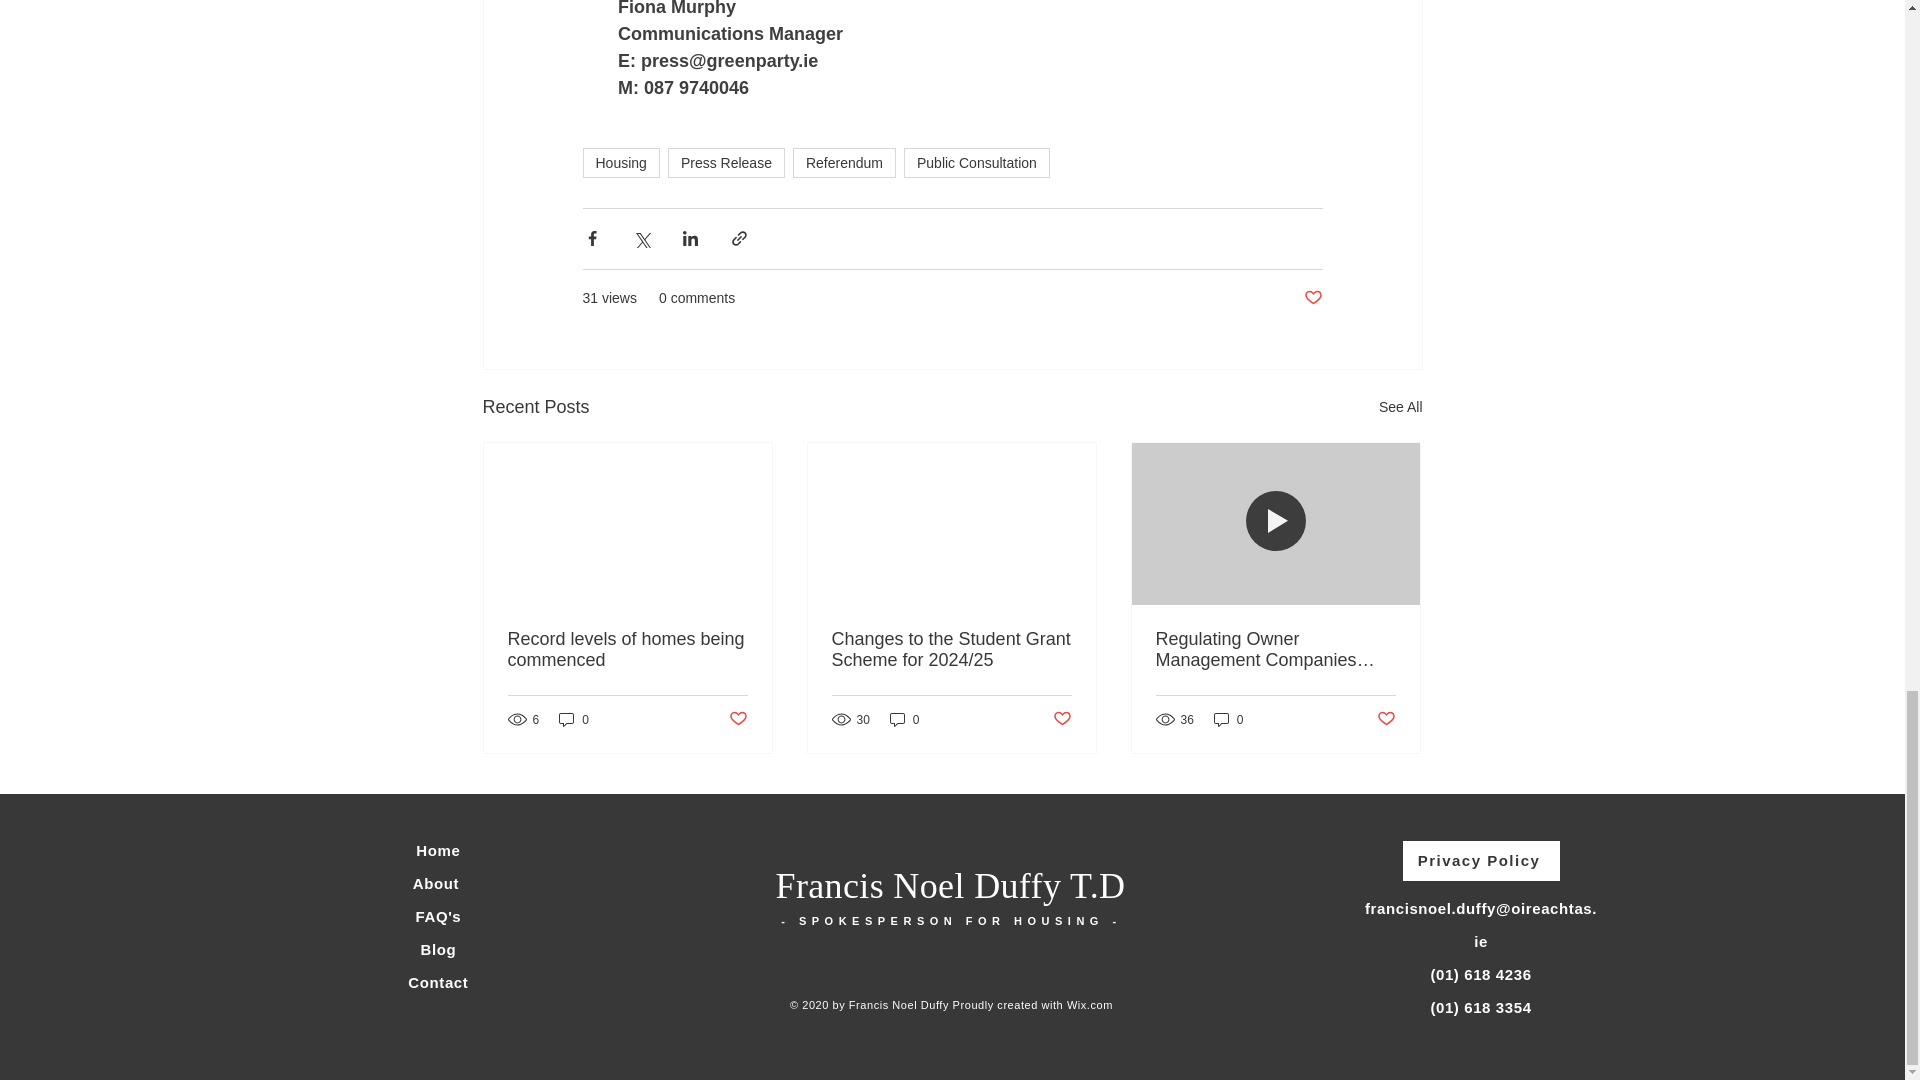  Describe the element at coordinates (574, 719) in the screenshot. I see `0` at that location.